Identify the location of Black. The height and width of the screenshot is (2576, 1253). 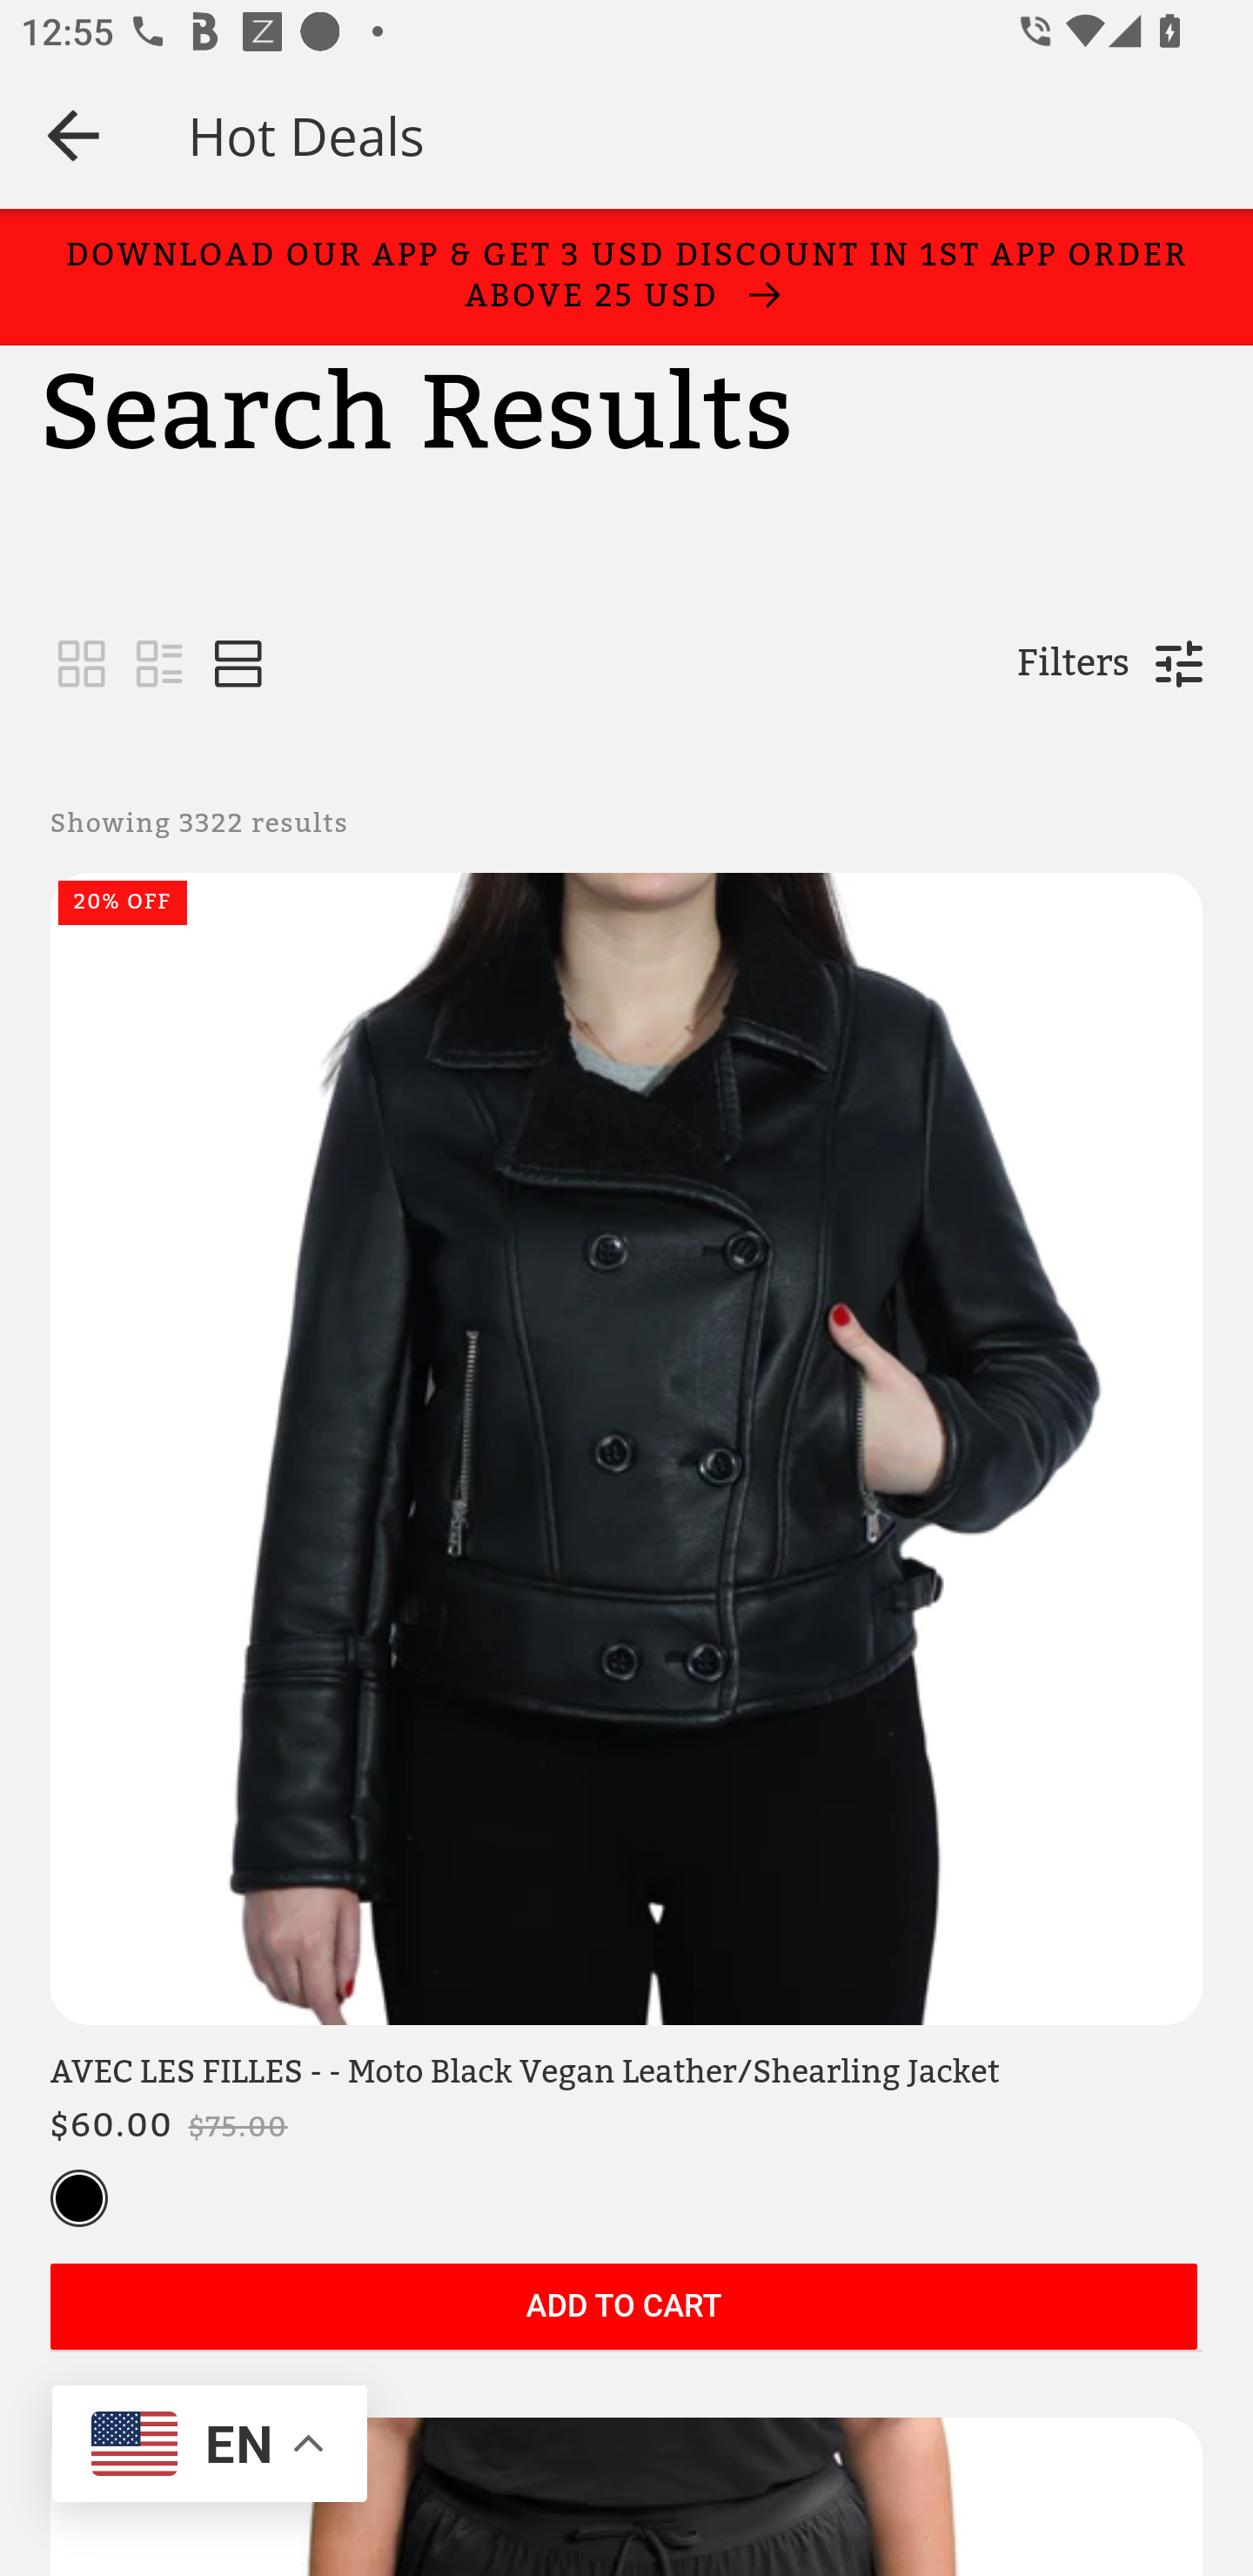
(79, 2200).